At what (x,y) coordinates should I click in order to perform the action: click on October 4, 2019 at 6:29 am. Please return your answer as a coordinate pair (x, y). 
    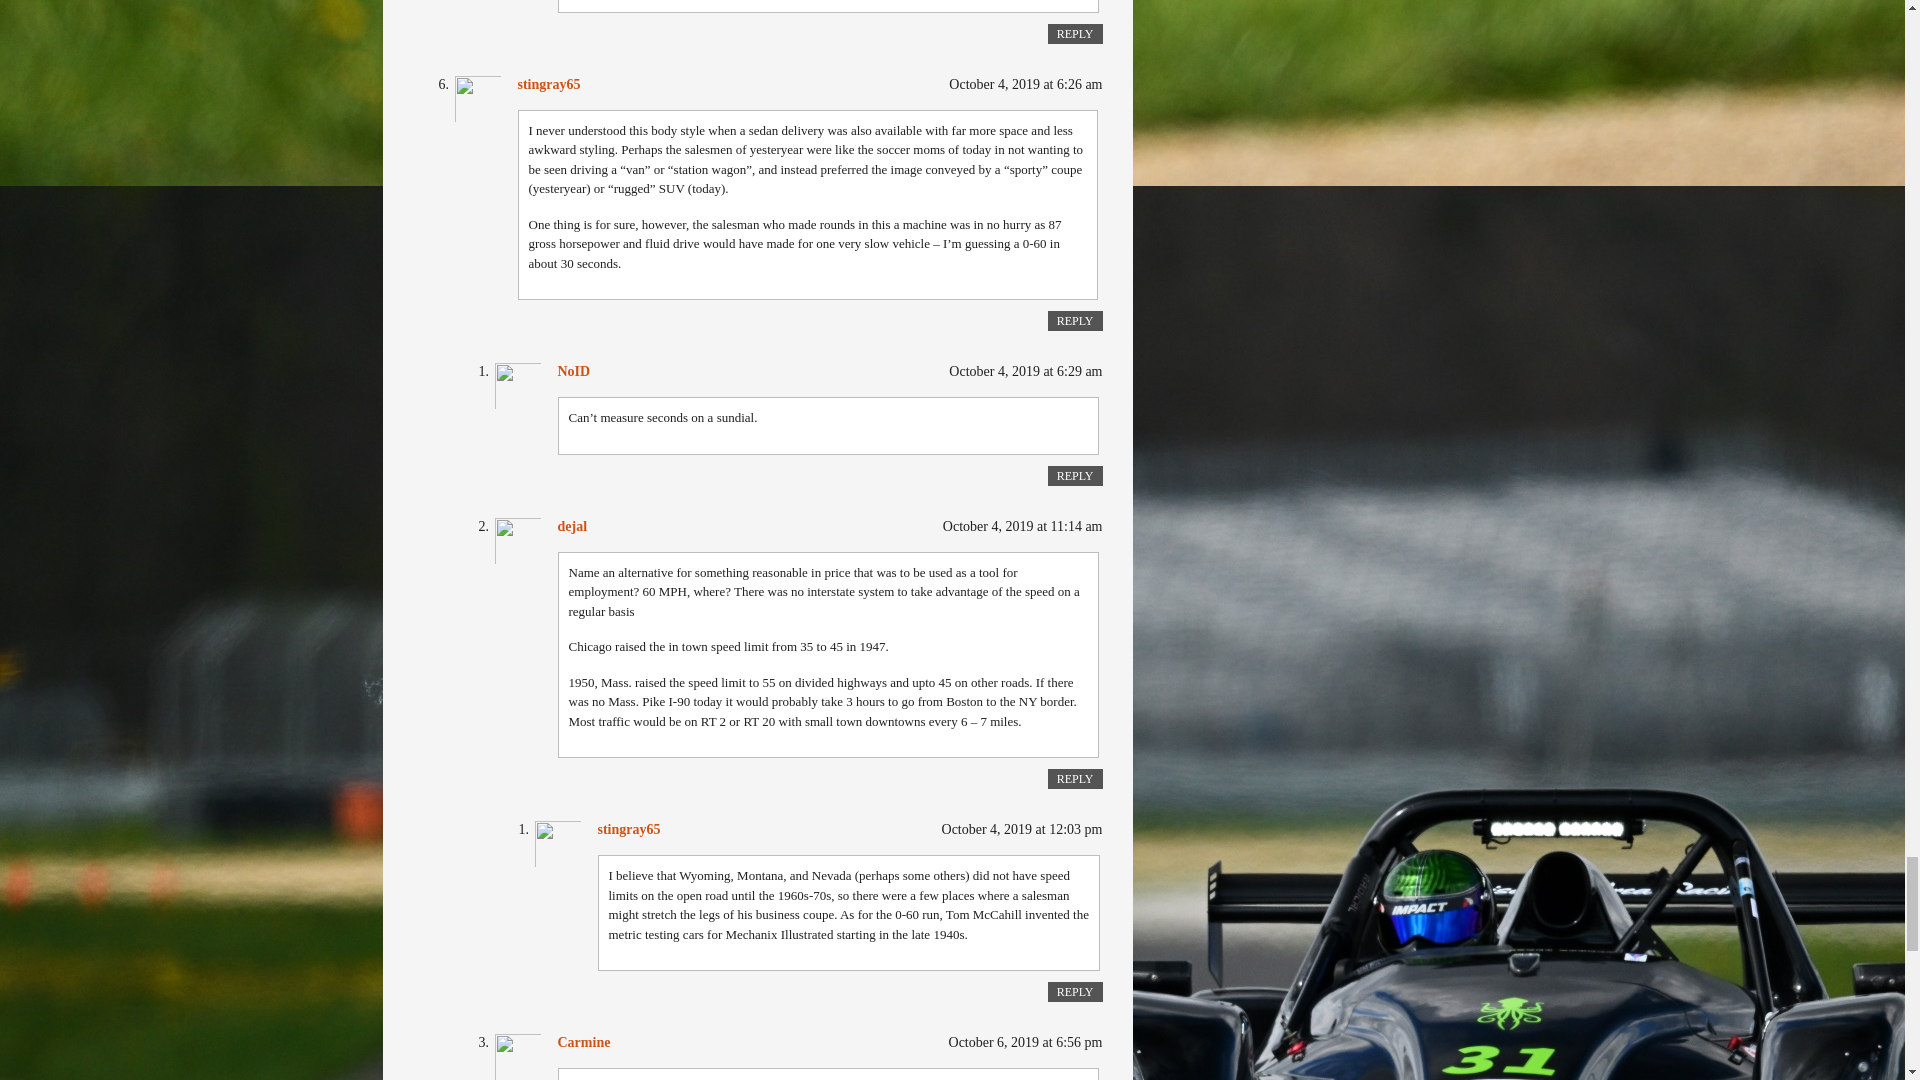
    Looking at the image, I should click on (1025, 371).